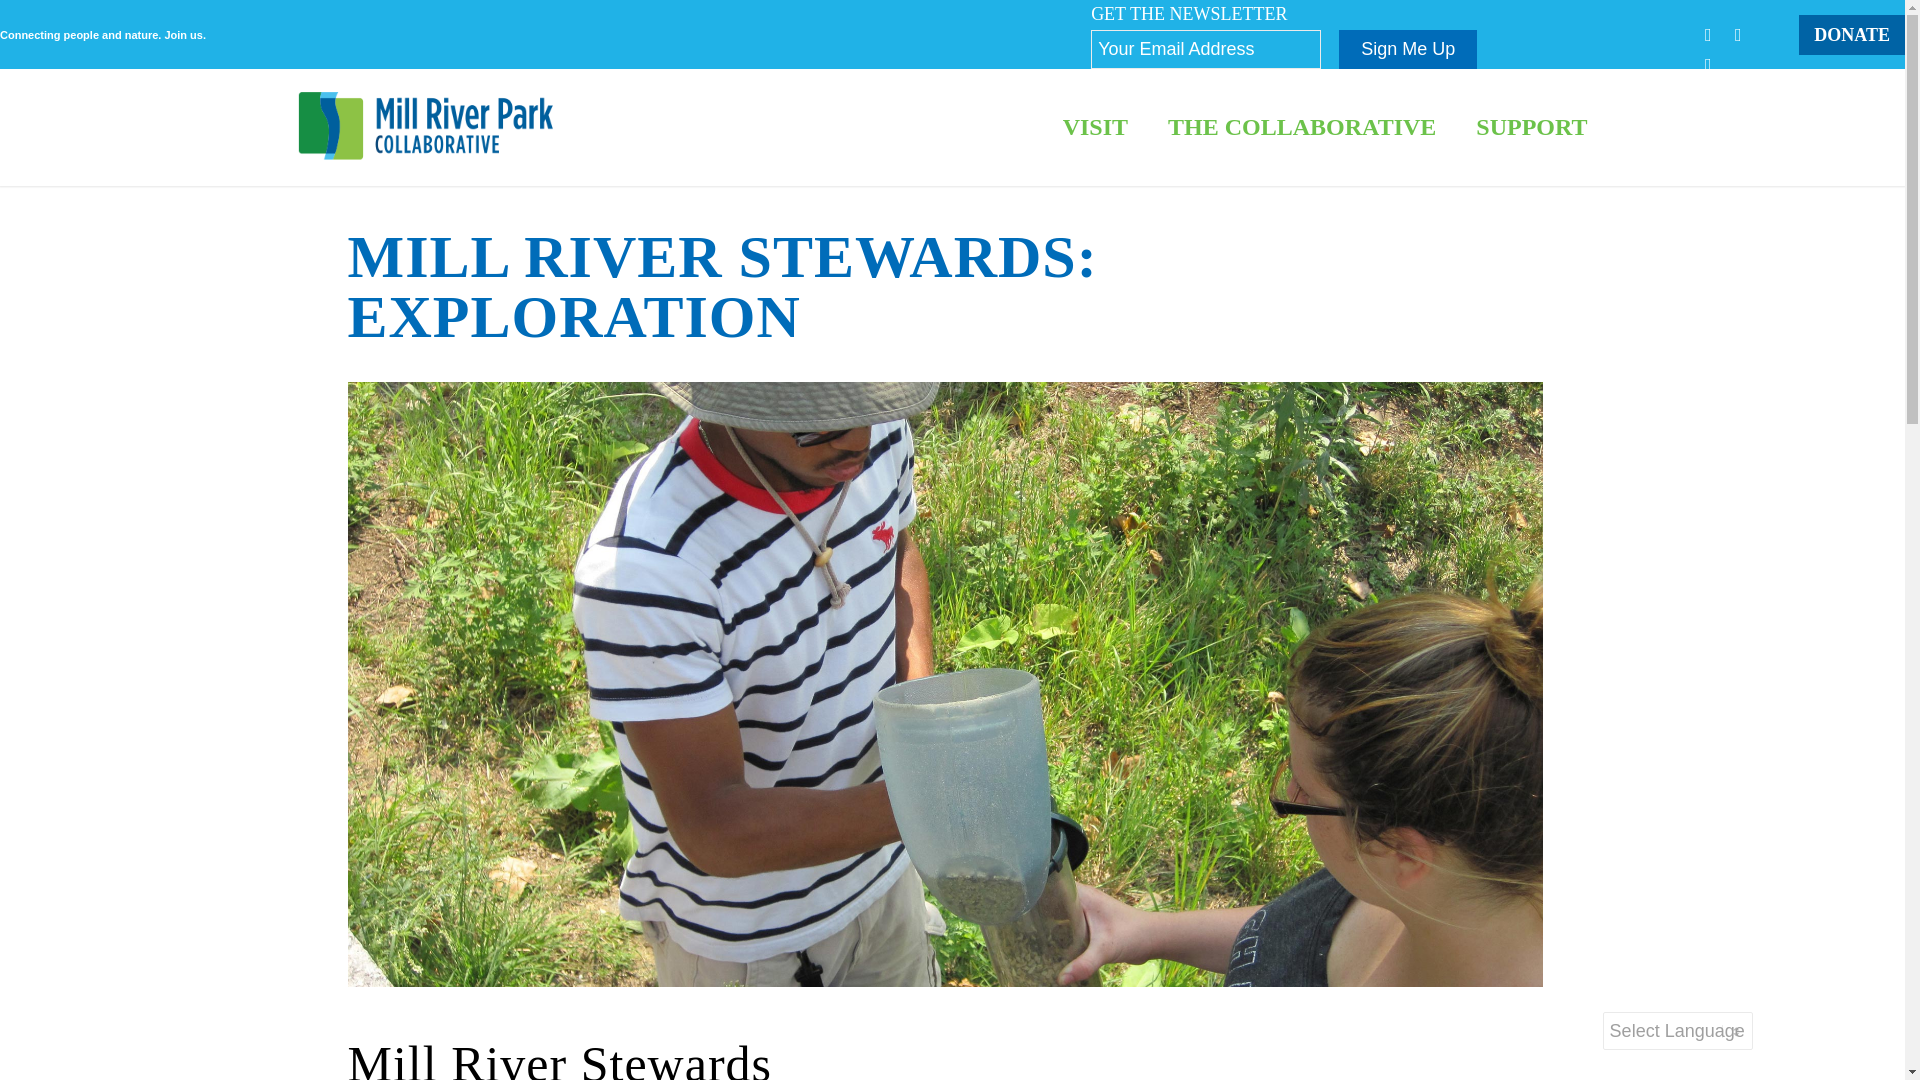  Describe the element at coordinates (426, 126) in the screenshot. I see `mill-river-logo` at that location.